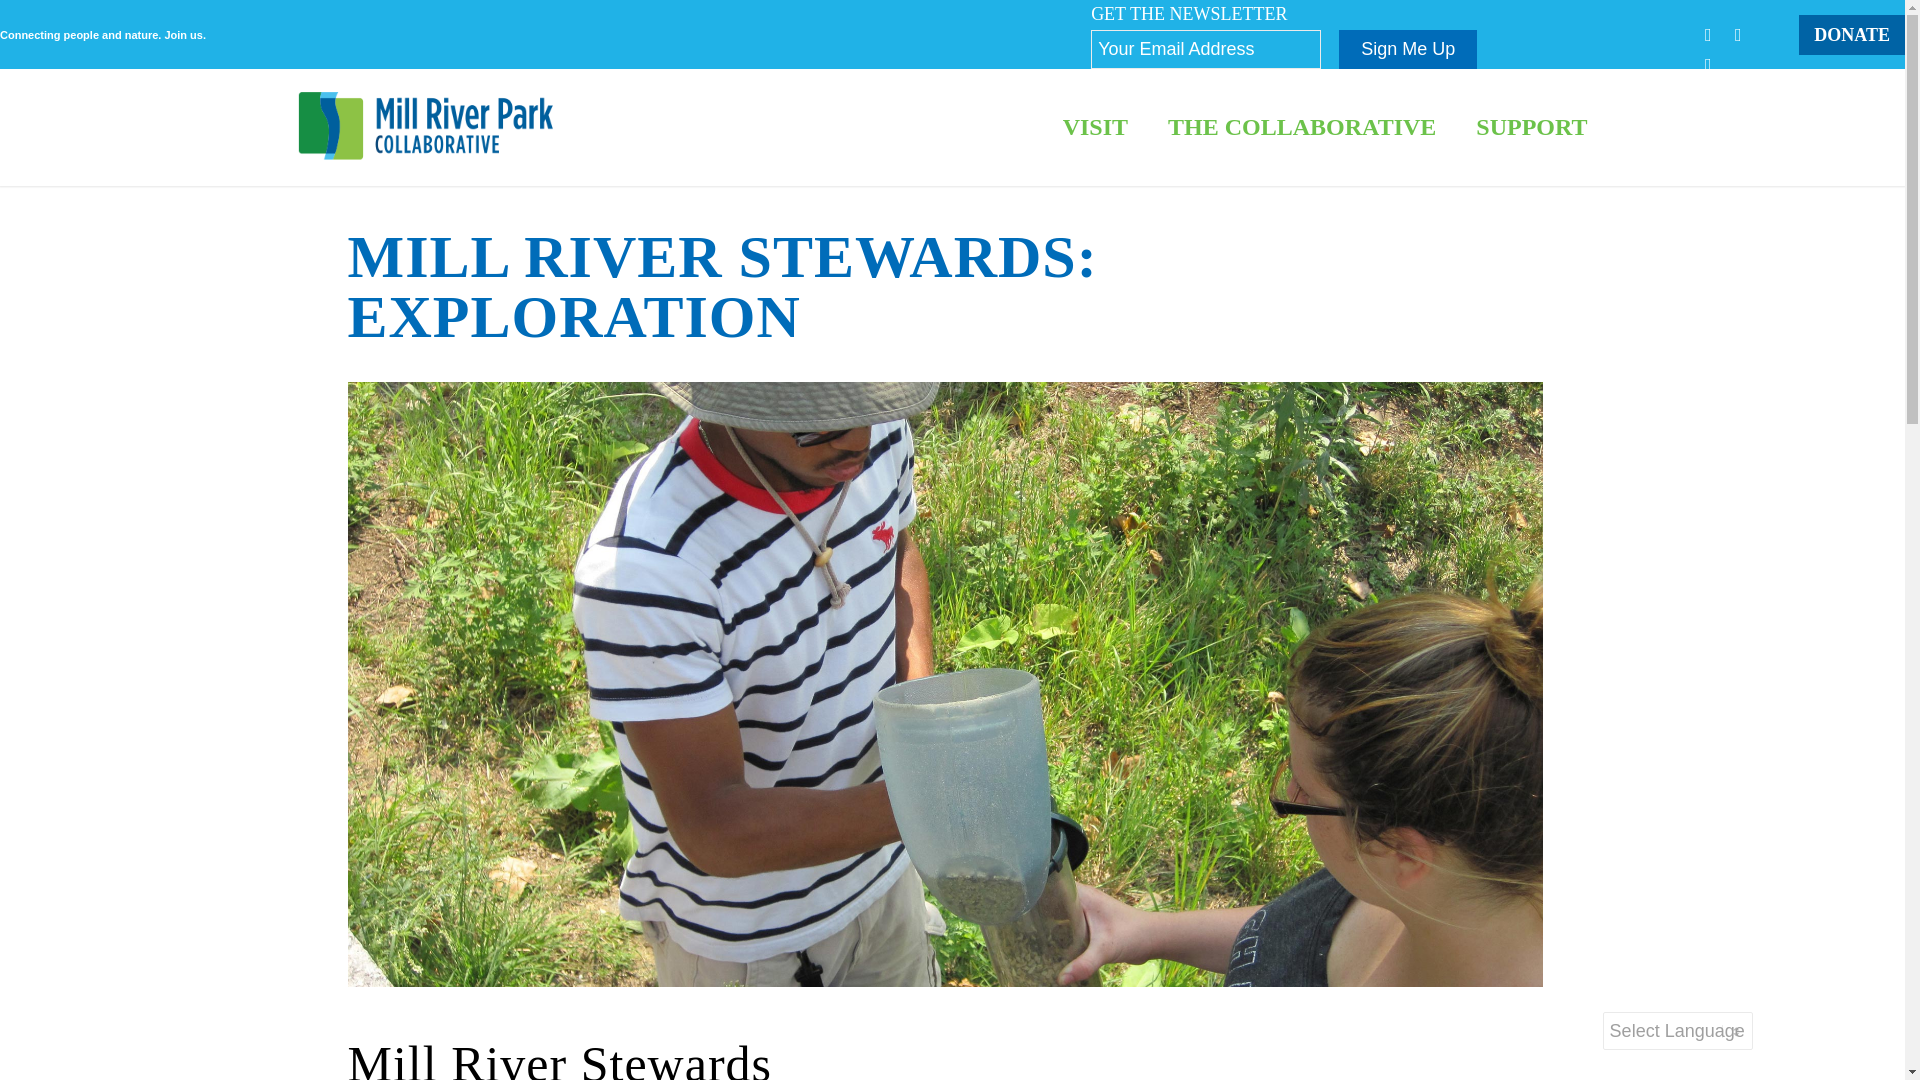  Describe the element at coordinates (426, 126) in the screenshot. I see `mill-river-logo` at that location.